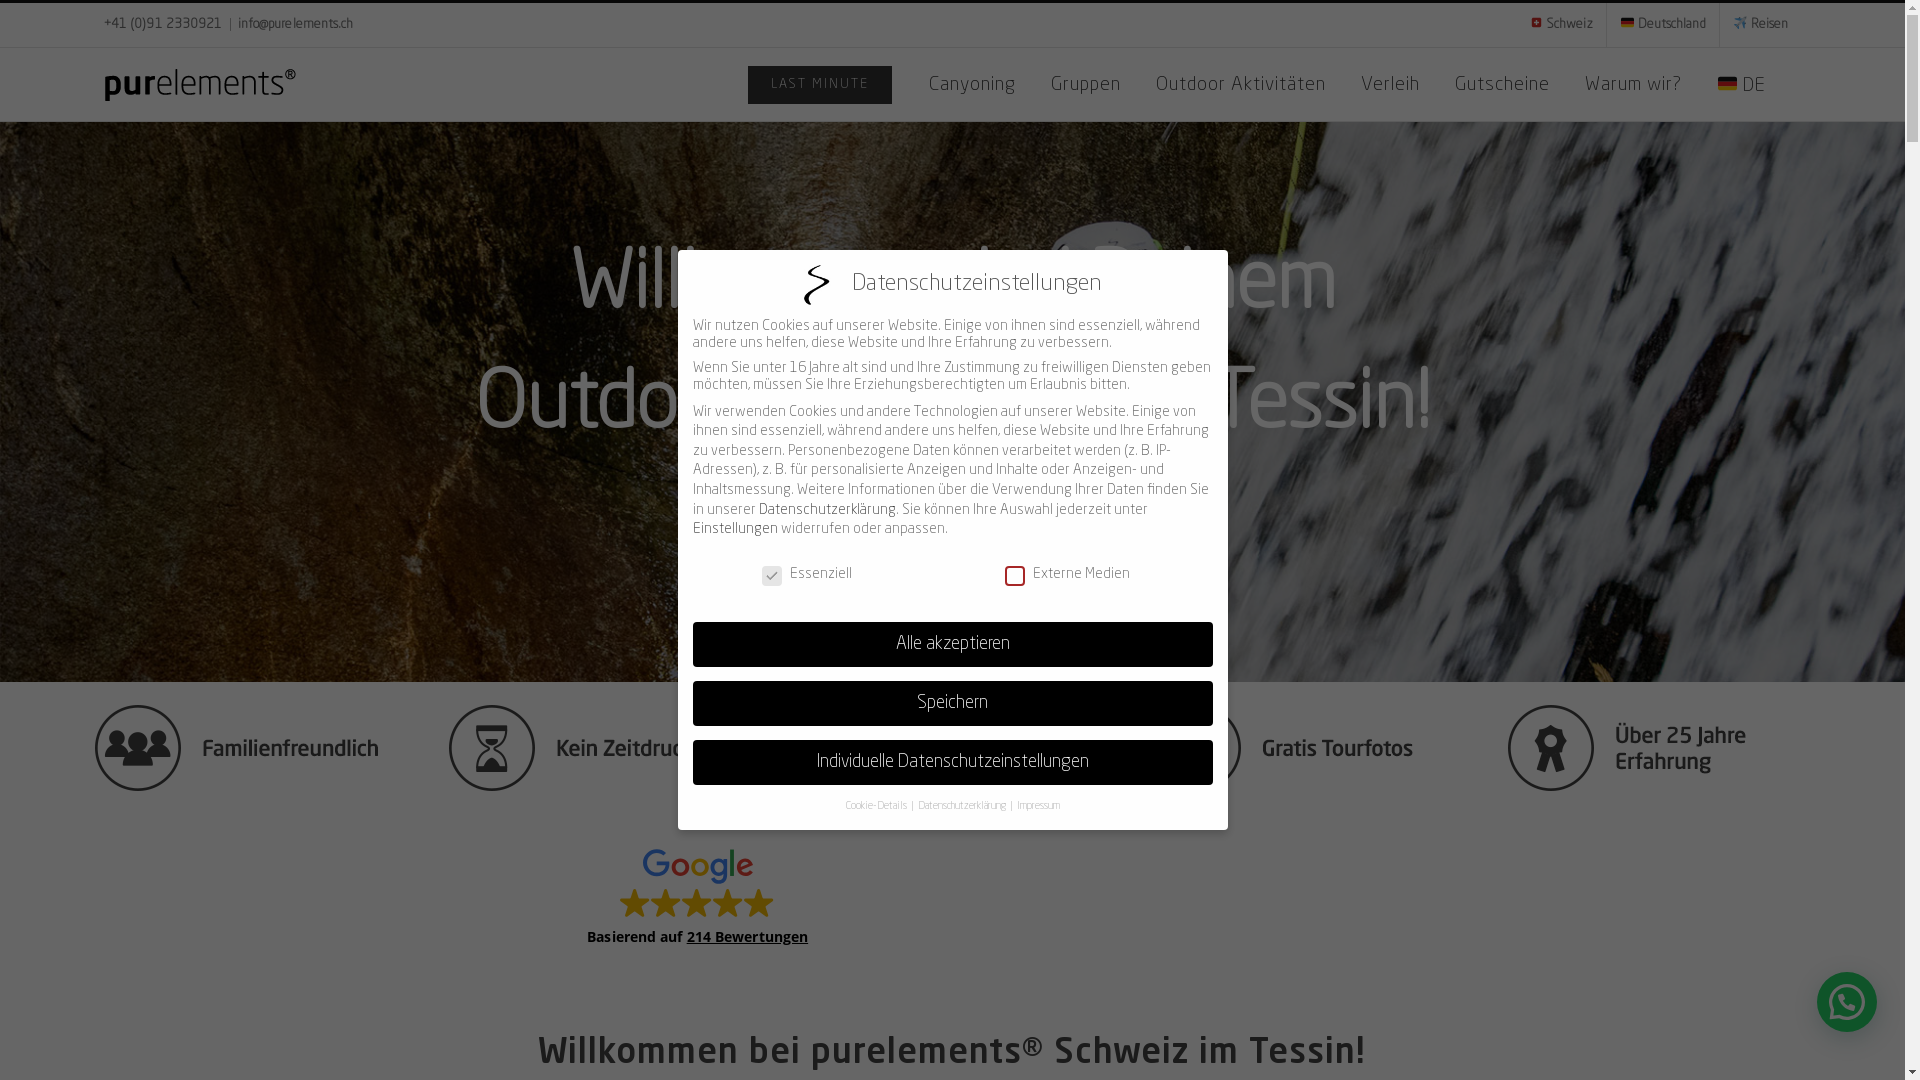 This screenshot has width=1920, height=1080. I want to click on Deutschland, so click(1663, 25).